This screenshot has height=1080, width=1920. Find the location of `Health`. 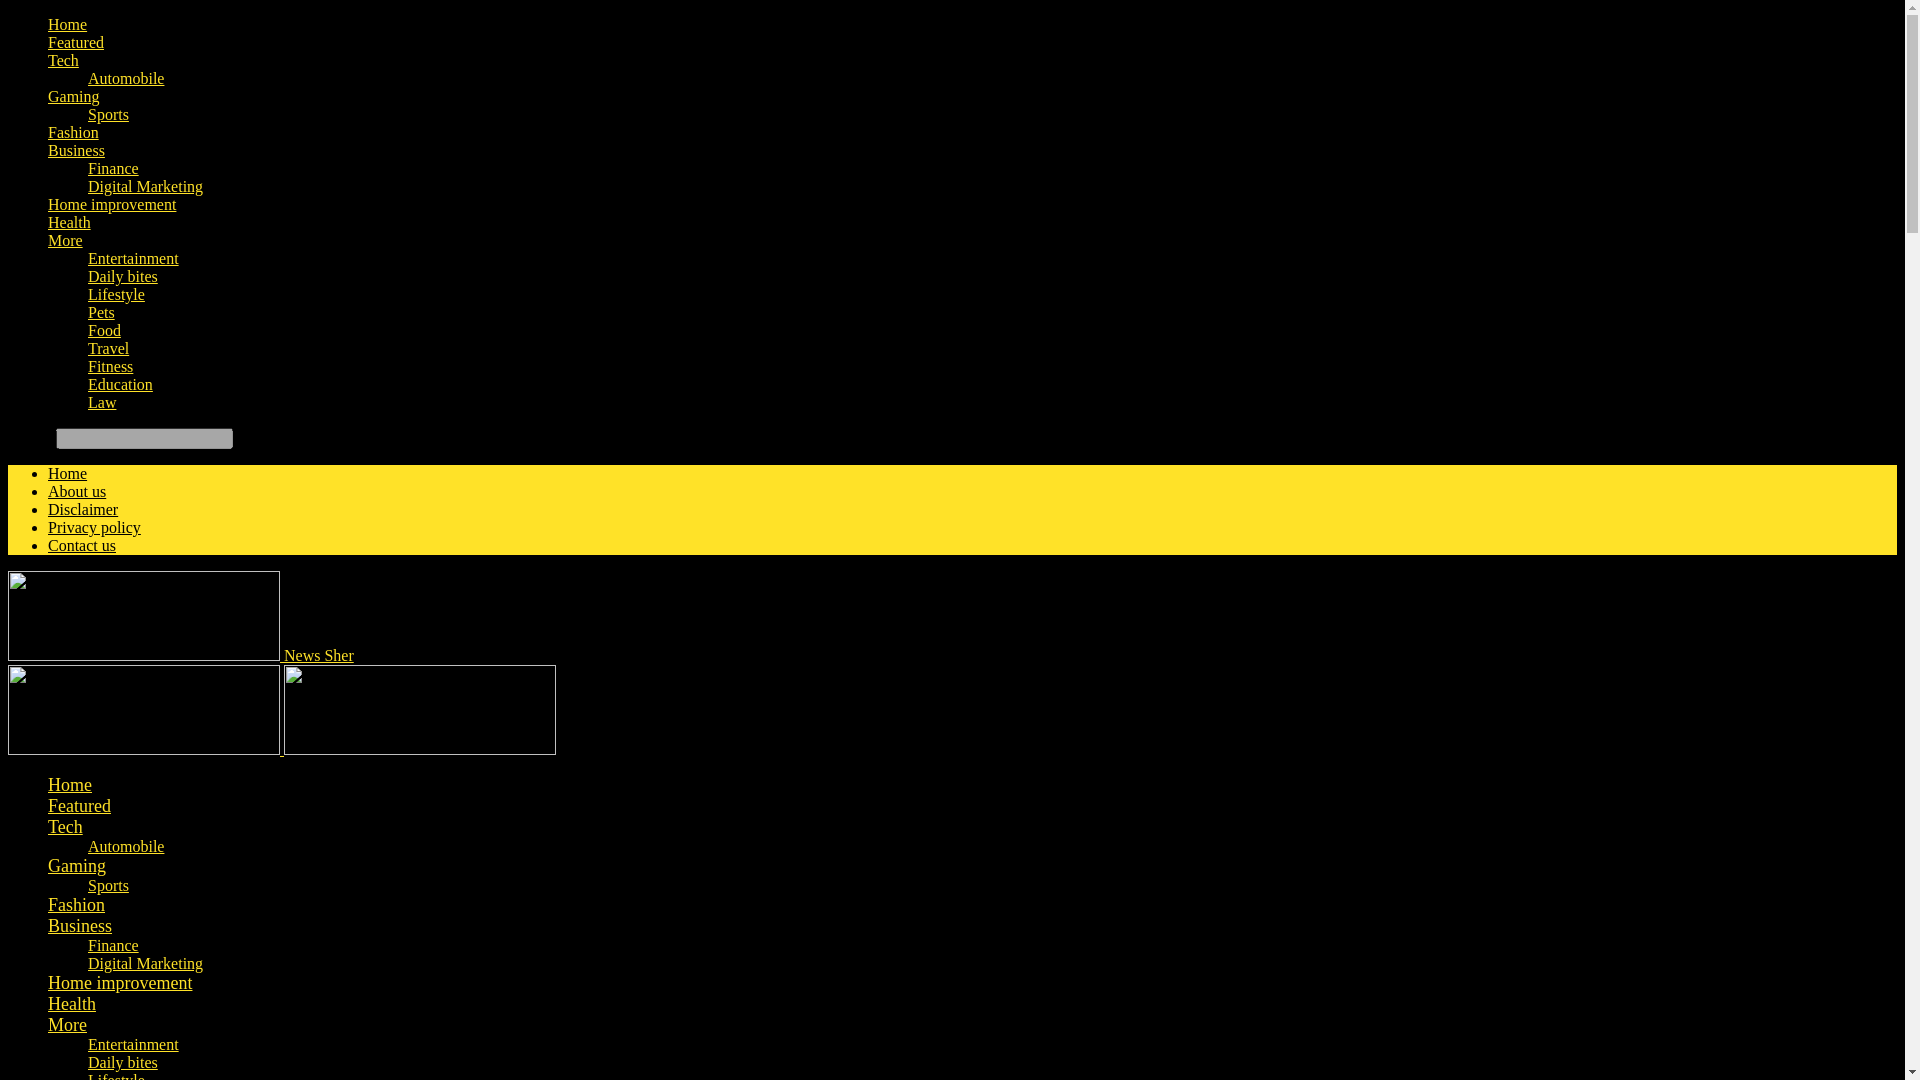

Health is located at coordinates (69, 222).